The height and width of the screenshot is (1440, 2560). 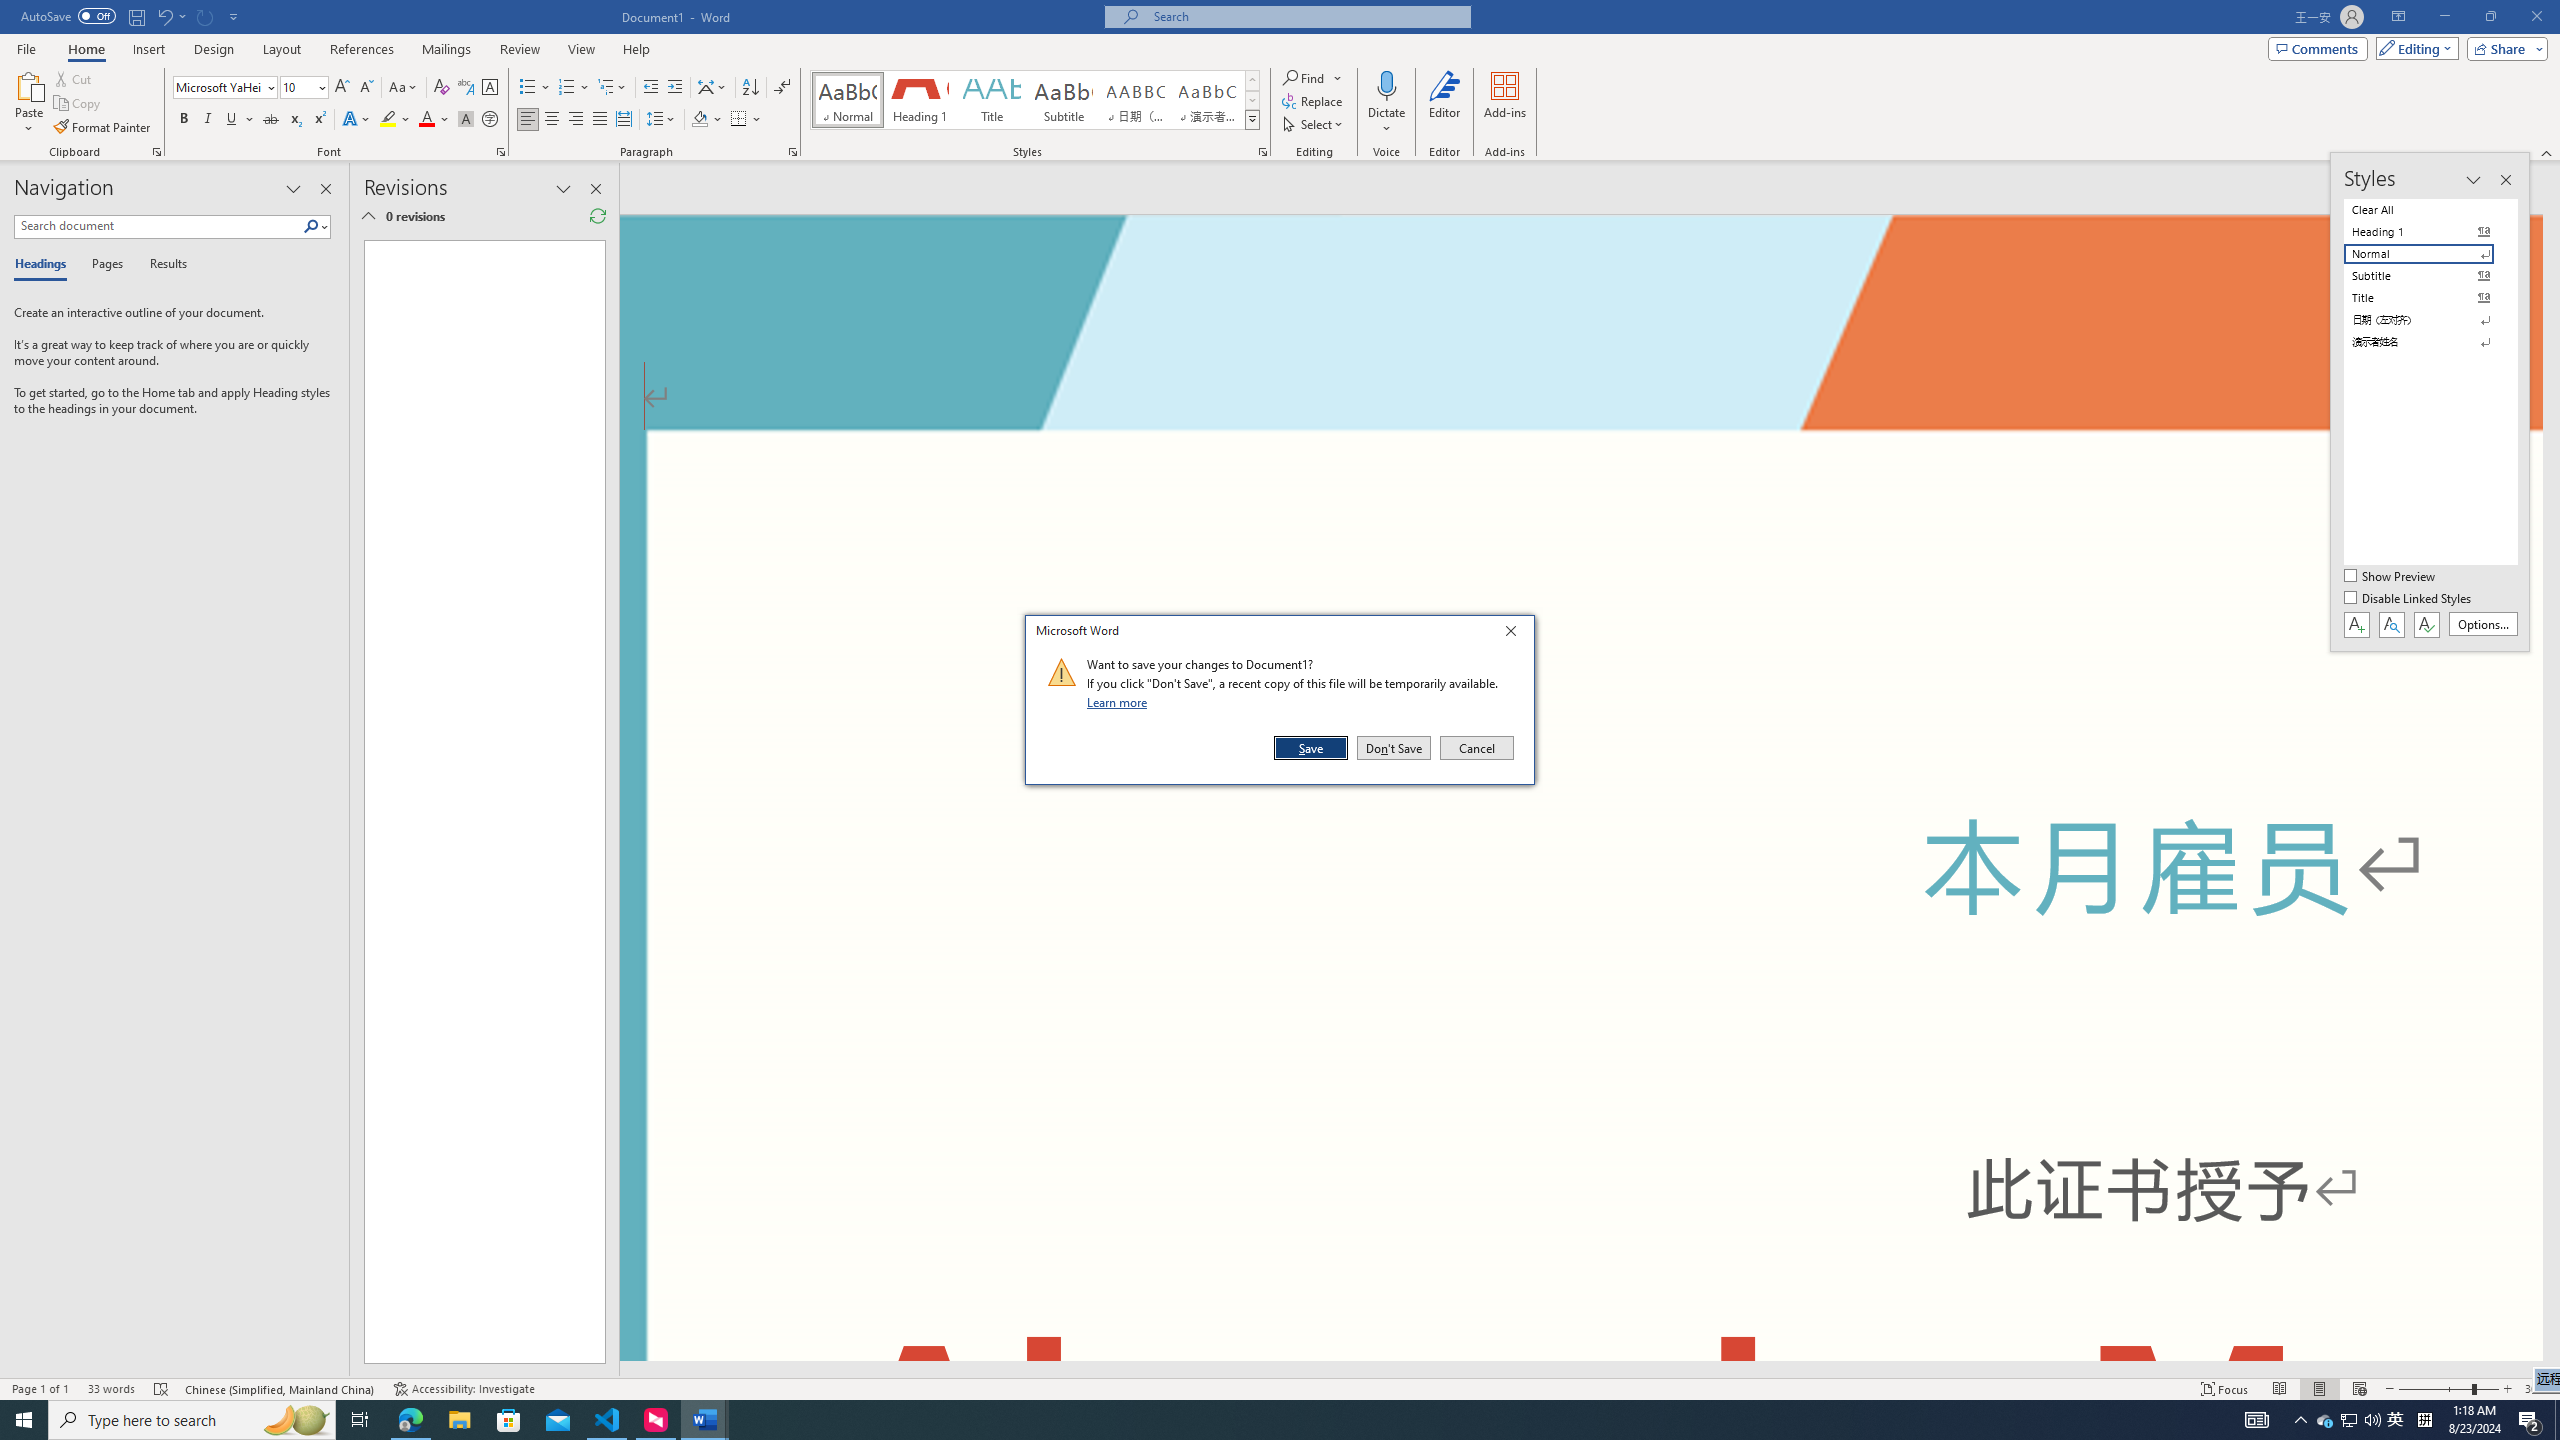 What do you see at coordinates (442, 88) in the screenshot?
I see `Clear Formatting` at bounding box center [442, 88].